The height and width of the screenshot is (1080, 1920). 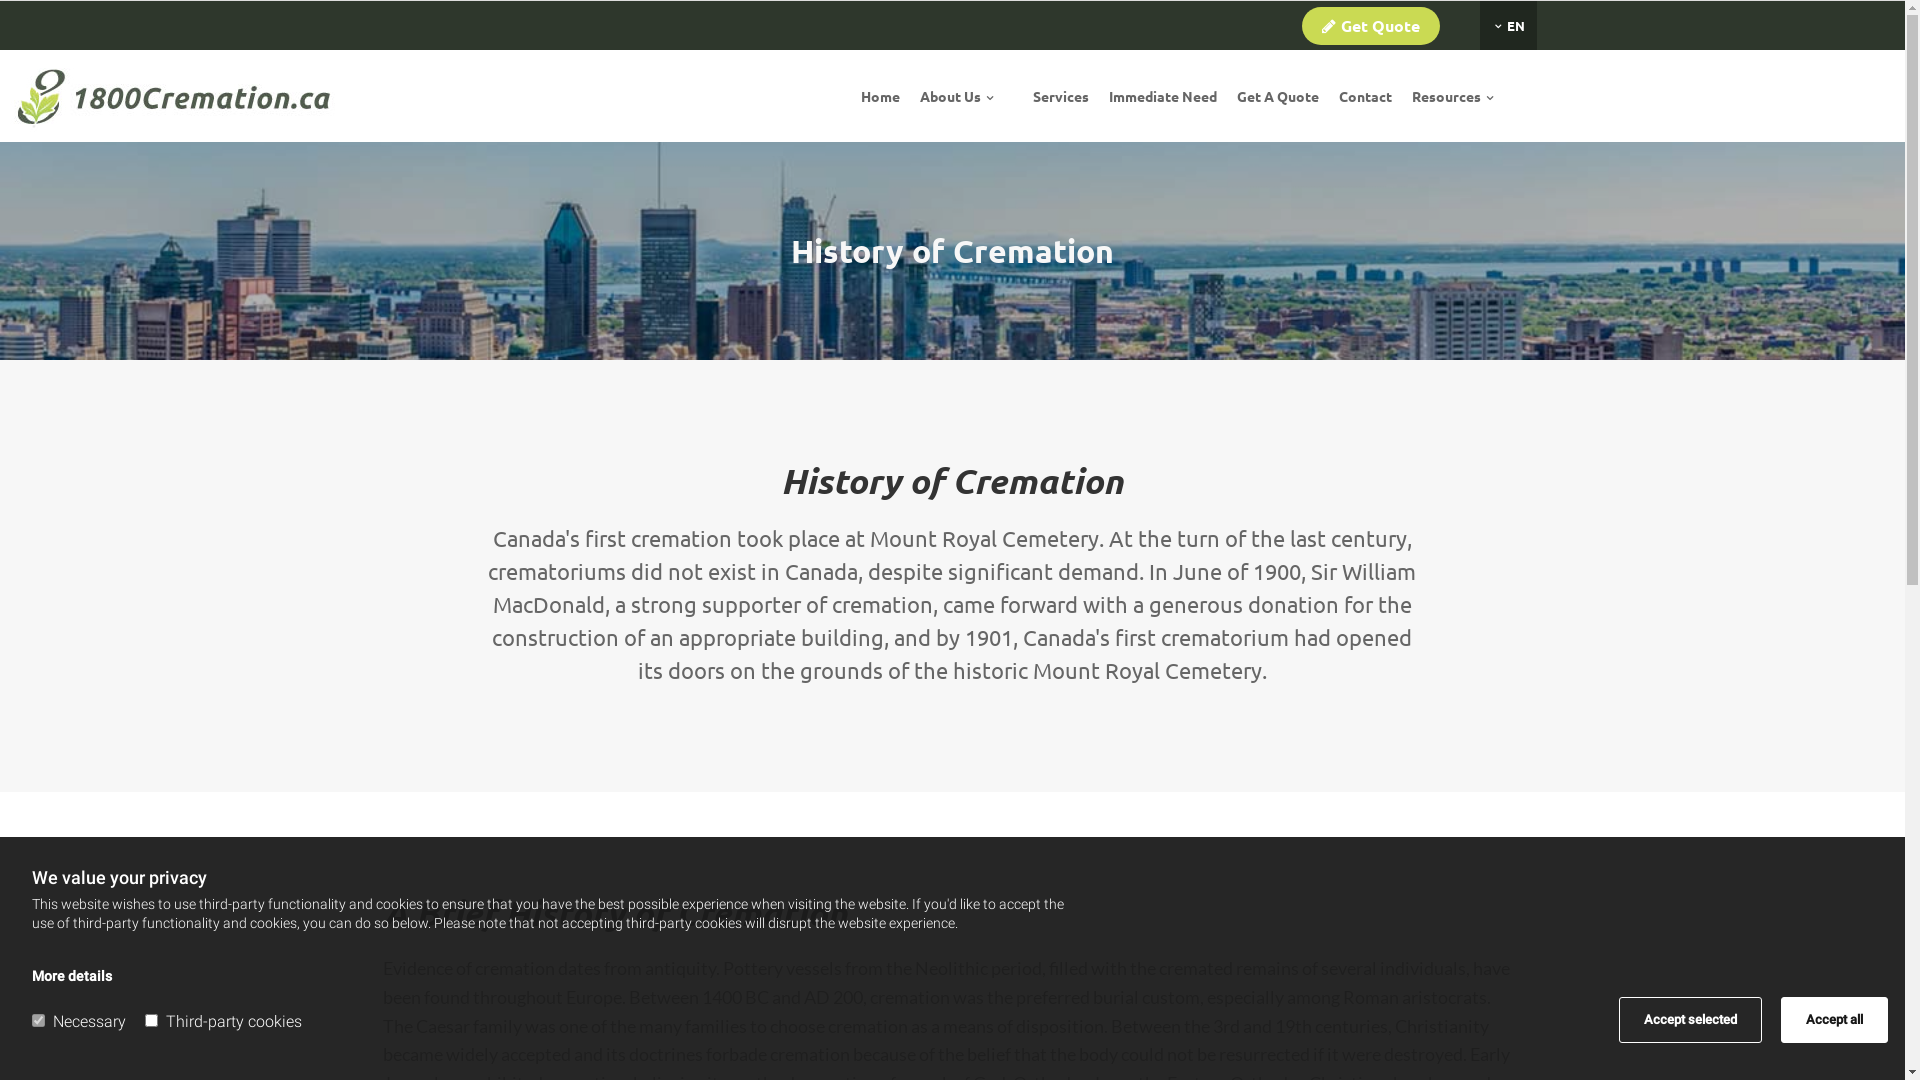 I want to click on Immediate Need, so click(x=1163, y=96).